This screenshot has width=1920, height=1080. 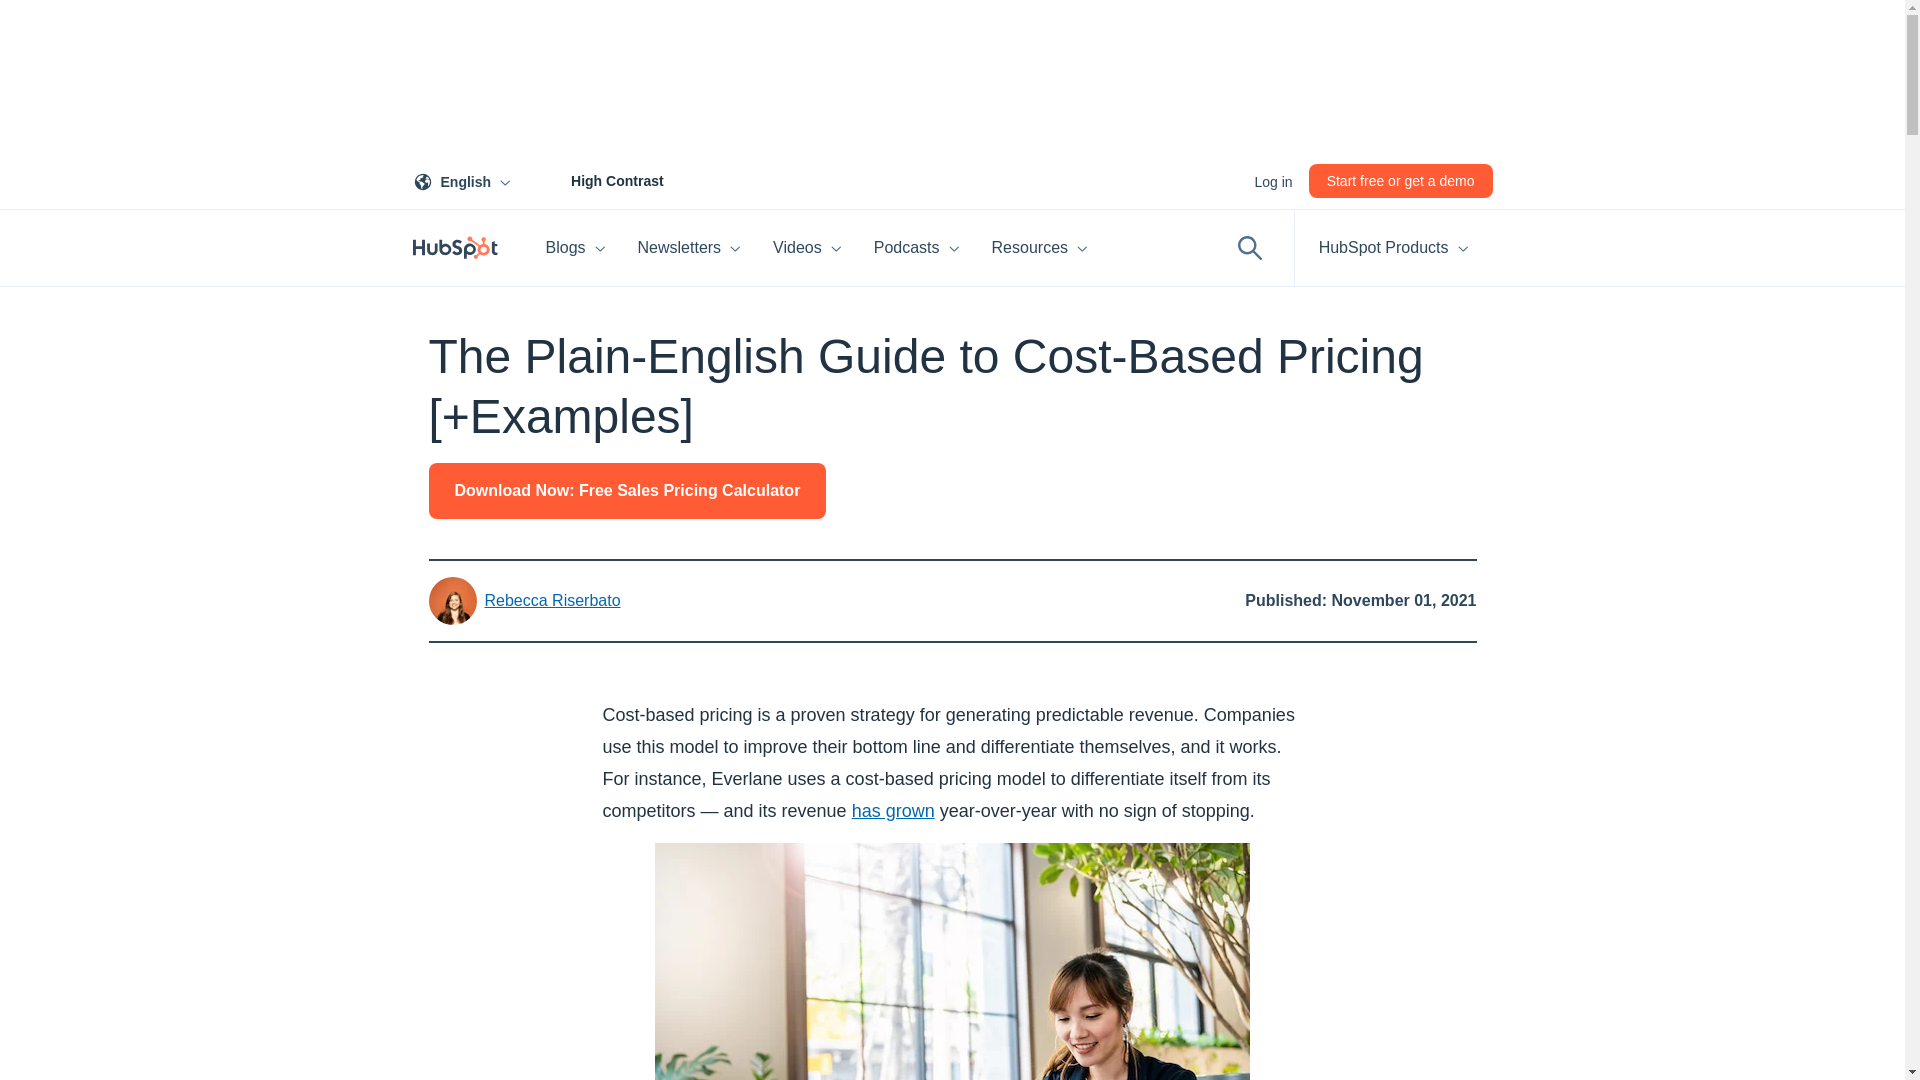 What do you see at coordinates (465, 180) in the screenshot?
I see `Newsletters` at bounding box center [465, 180].